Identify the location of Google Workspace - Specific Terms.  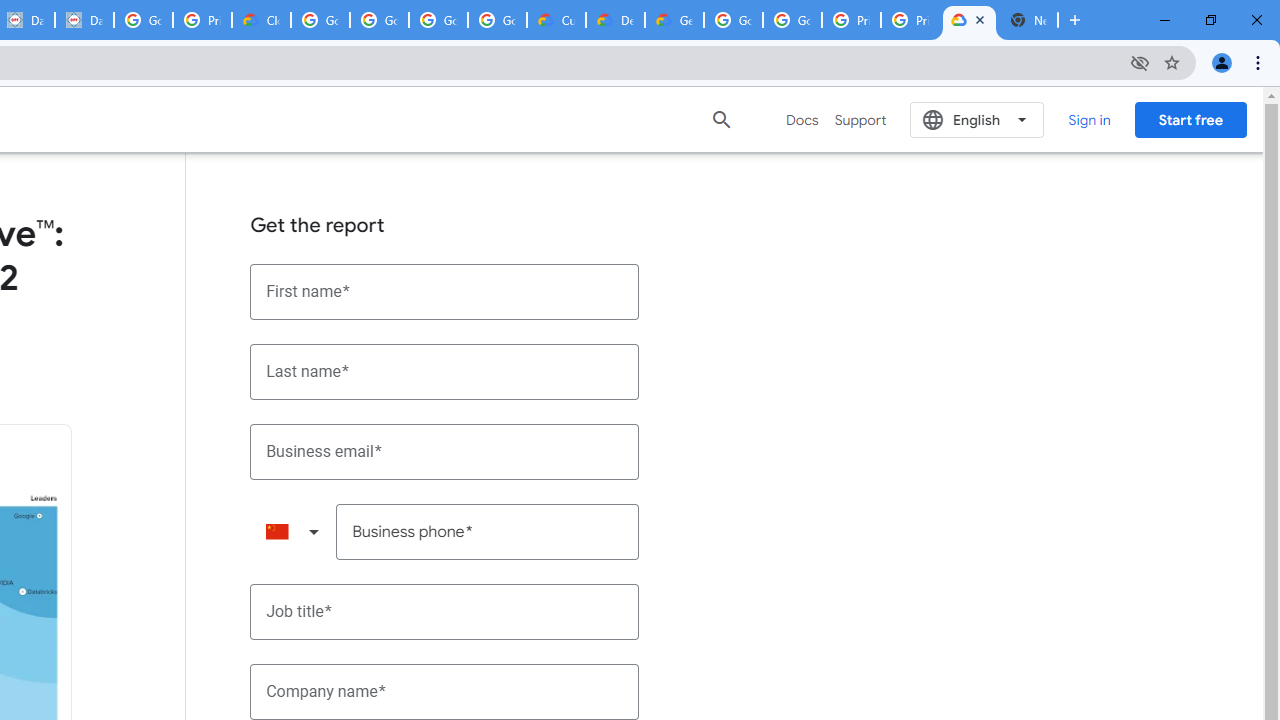
(438, 20).